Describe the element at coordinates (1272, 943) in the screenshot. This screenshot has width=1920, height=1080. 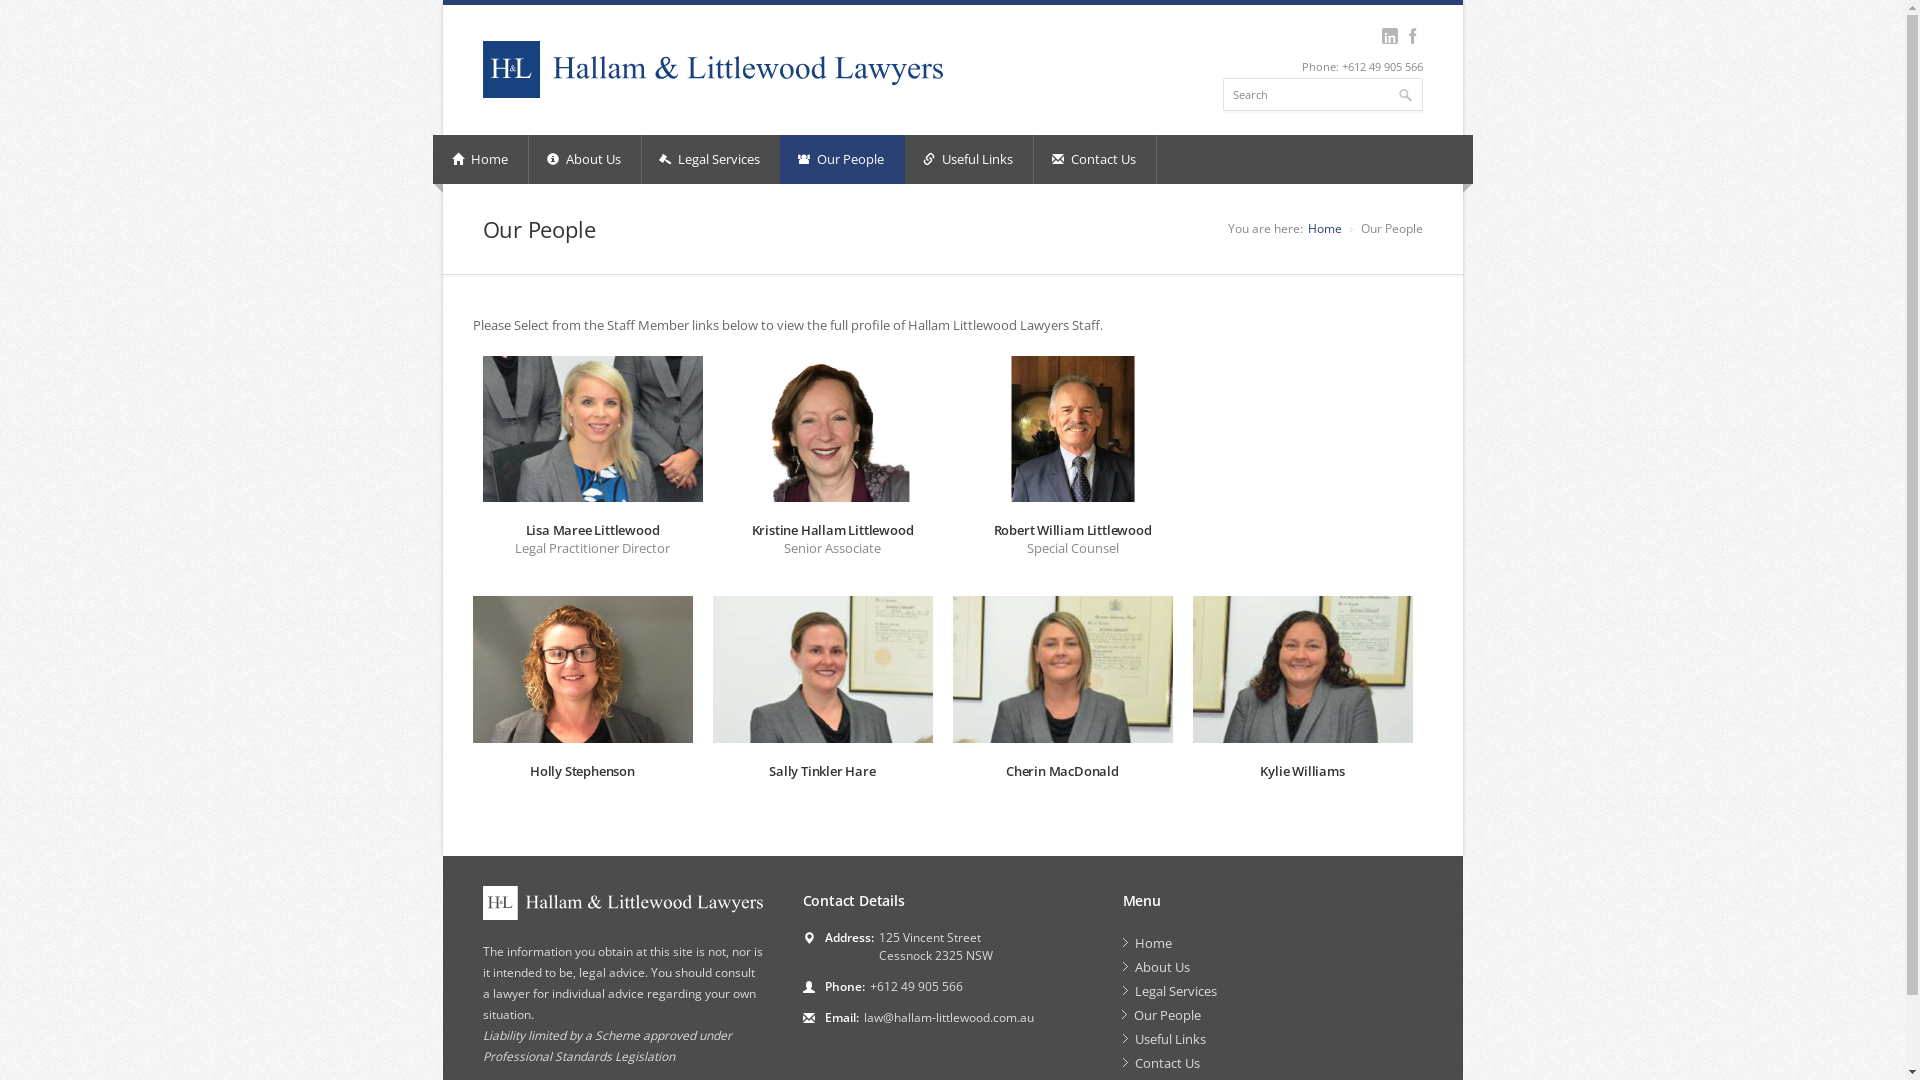
I see `Home` at that location.